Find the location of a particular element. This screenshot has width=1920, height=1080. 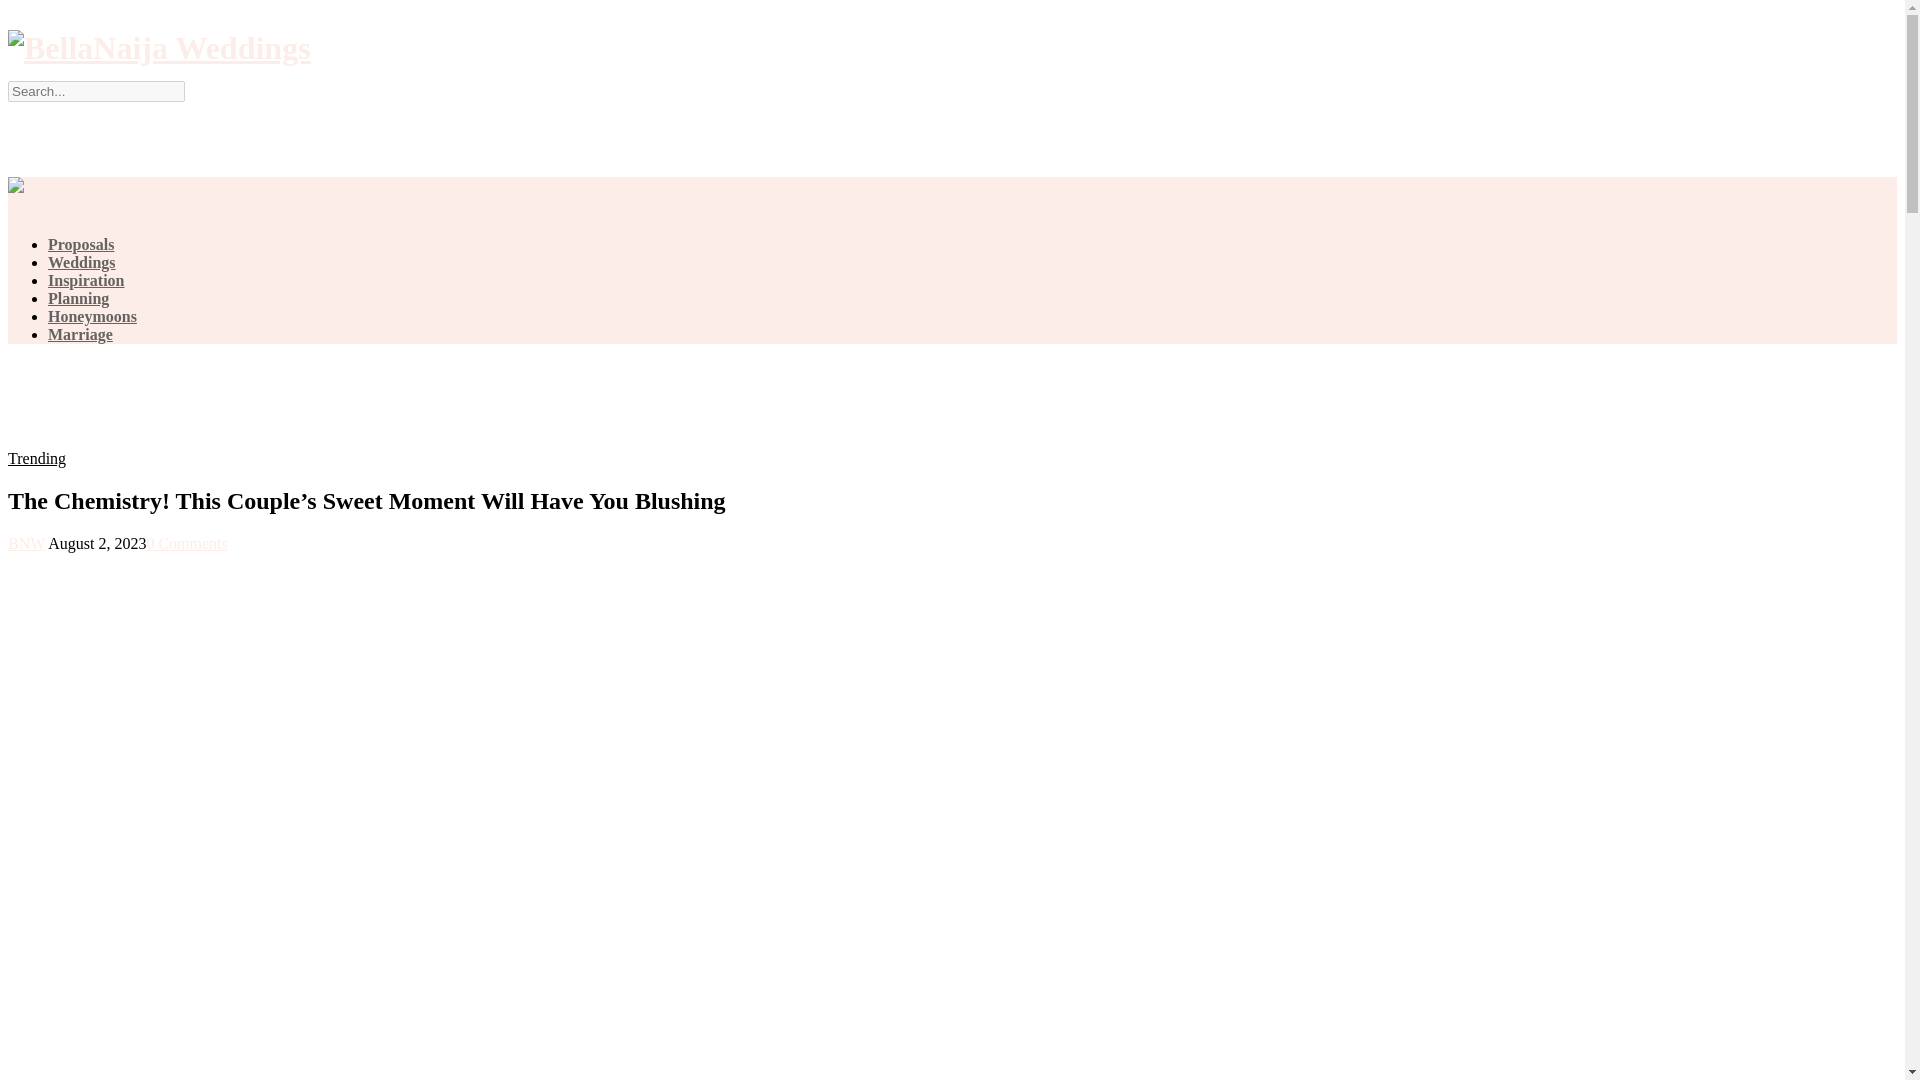

Inspiration is located at coordinates (86, 280).